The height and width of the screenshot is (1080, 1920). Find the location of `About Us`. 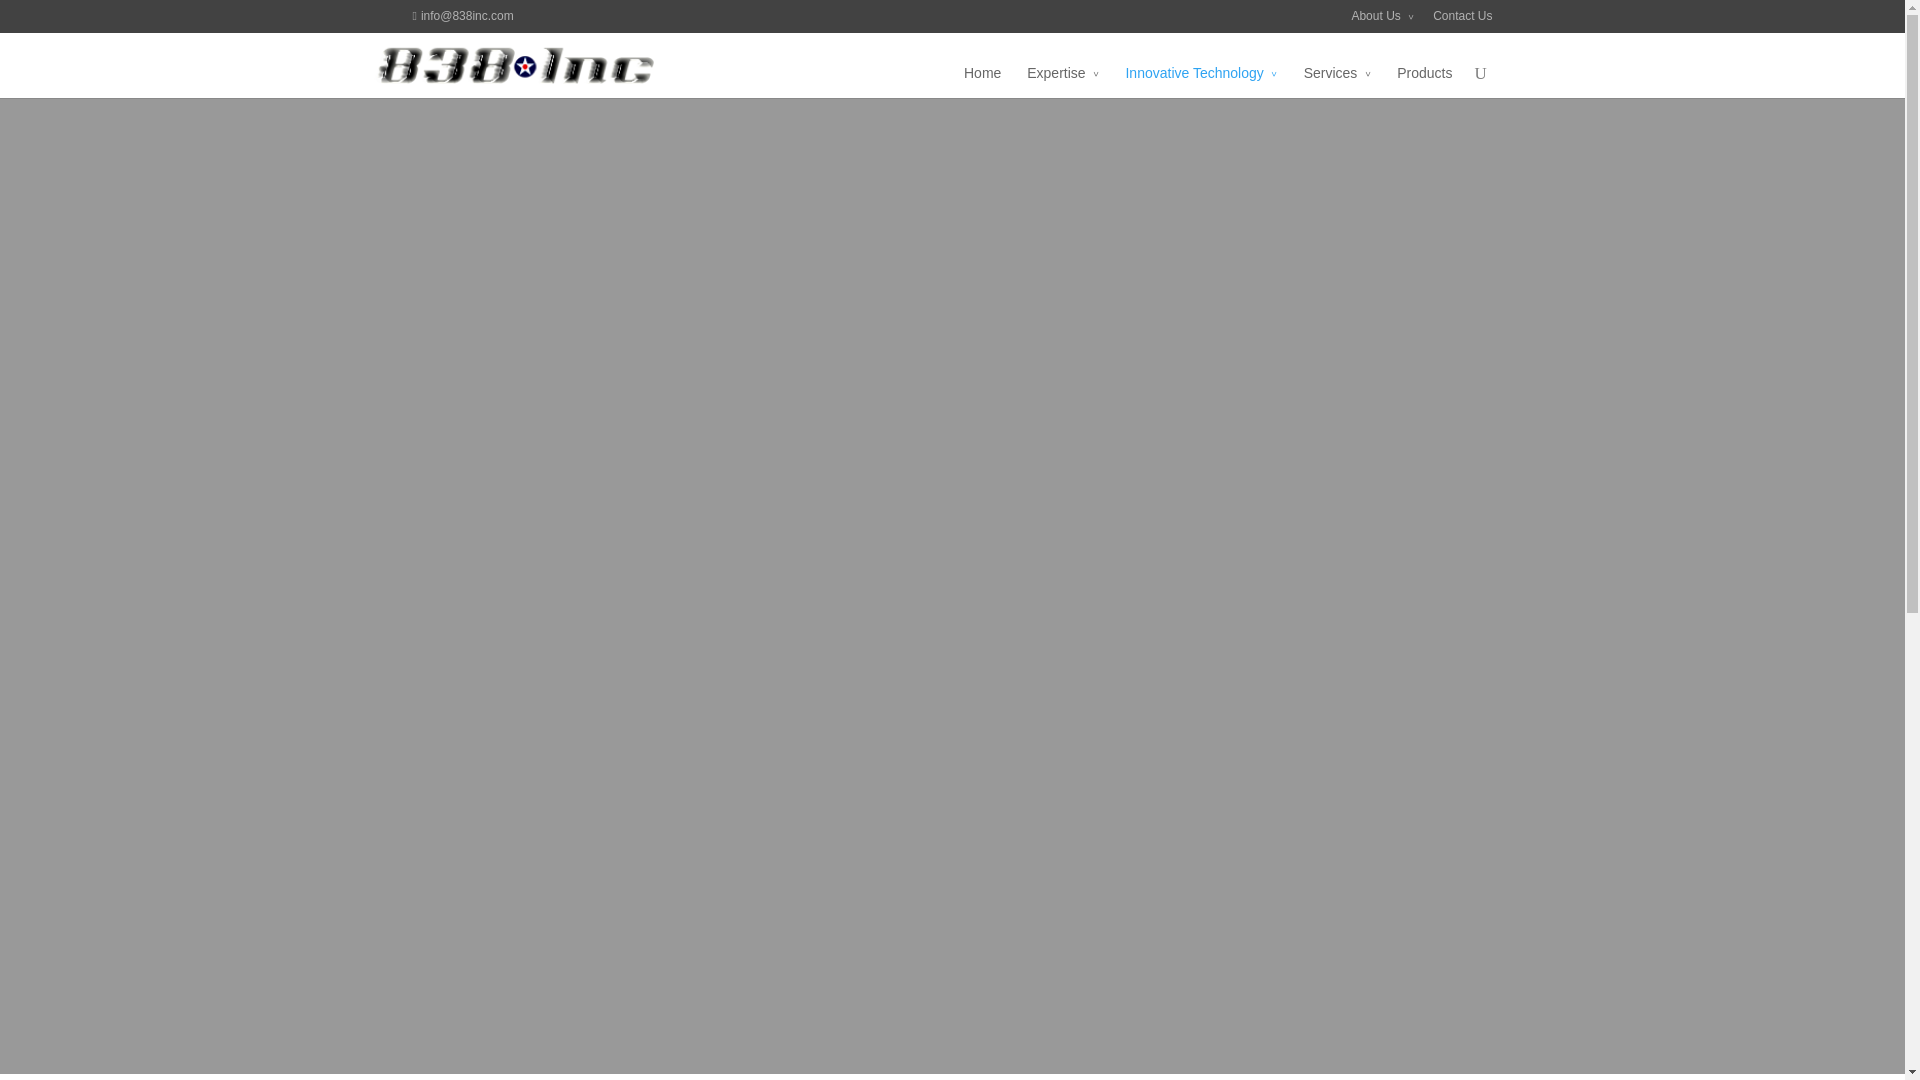

About Us is located at coordinates (1382, 21).